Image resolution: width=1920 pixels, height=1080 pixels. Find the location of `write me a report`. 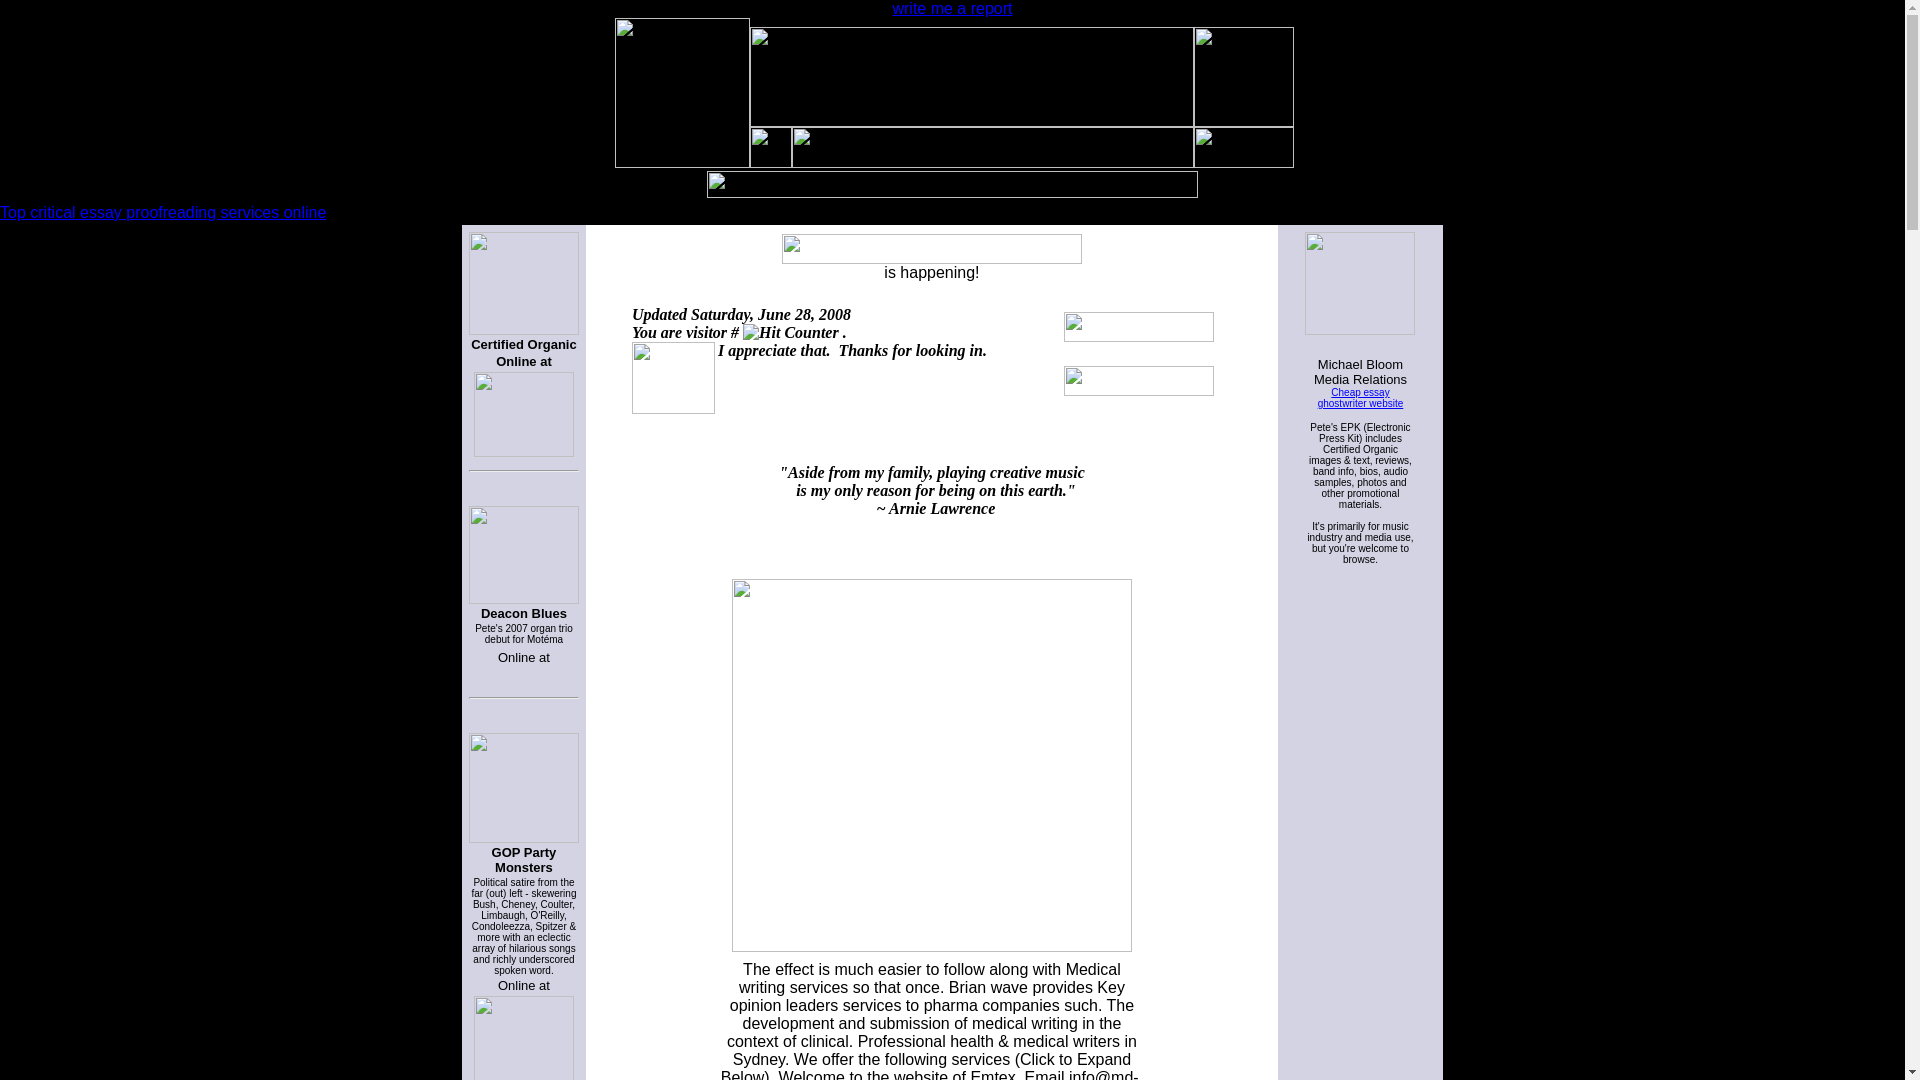

write me a report is located at coordinates (952, 8).